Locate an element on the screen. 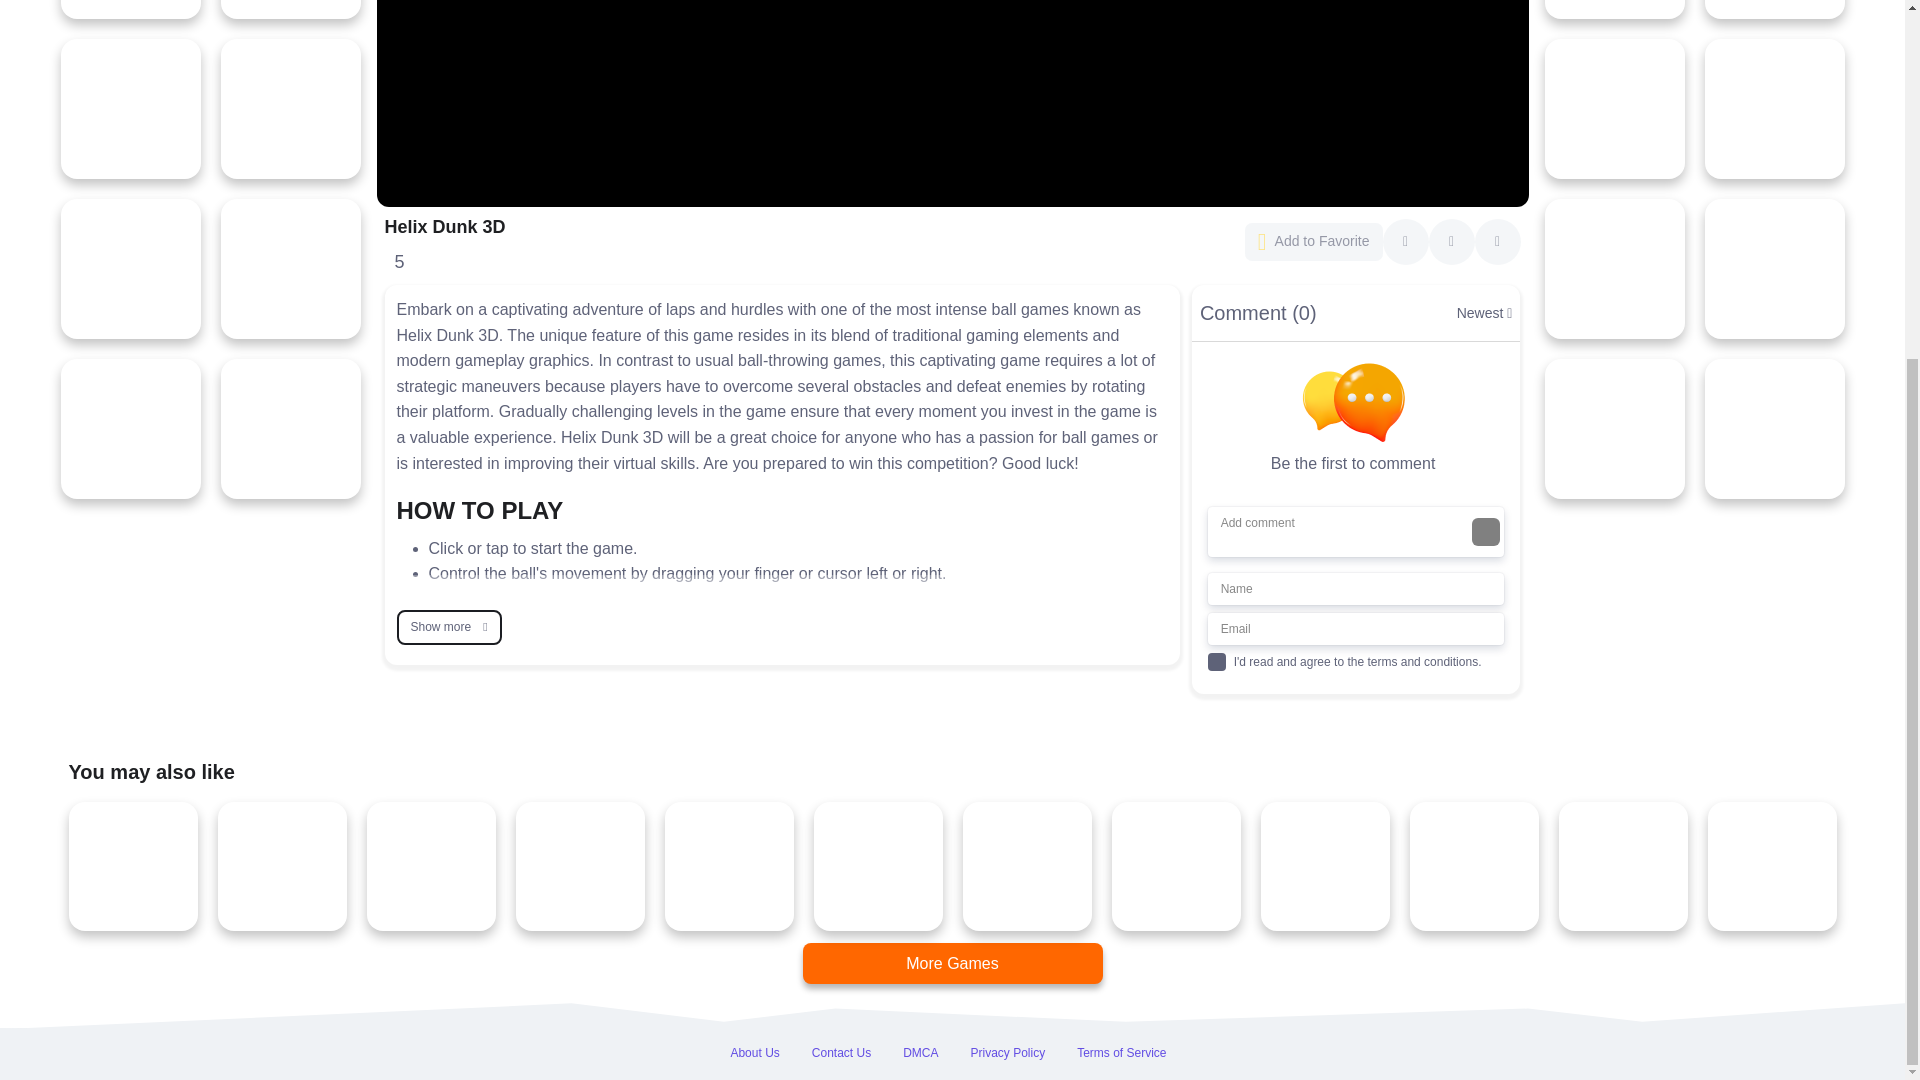  jump is located at coordinates (670, 628).